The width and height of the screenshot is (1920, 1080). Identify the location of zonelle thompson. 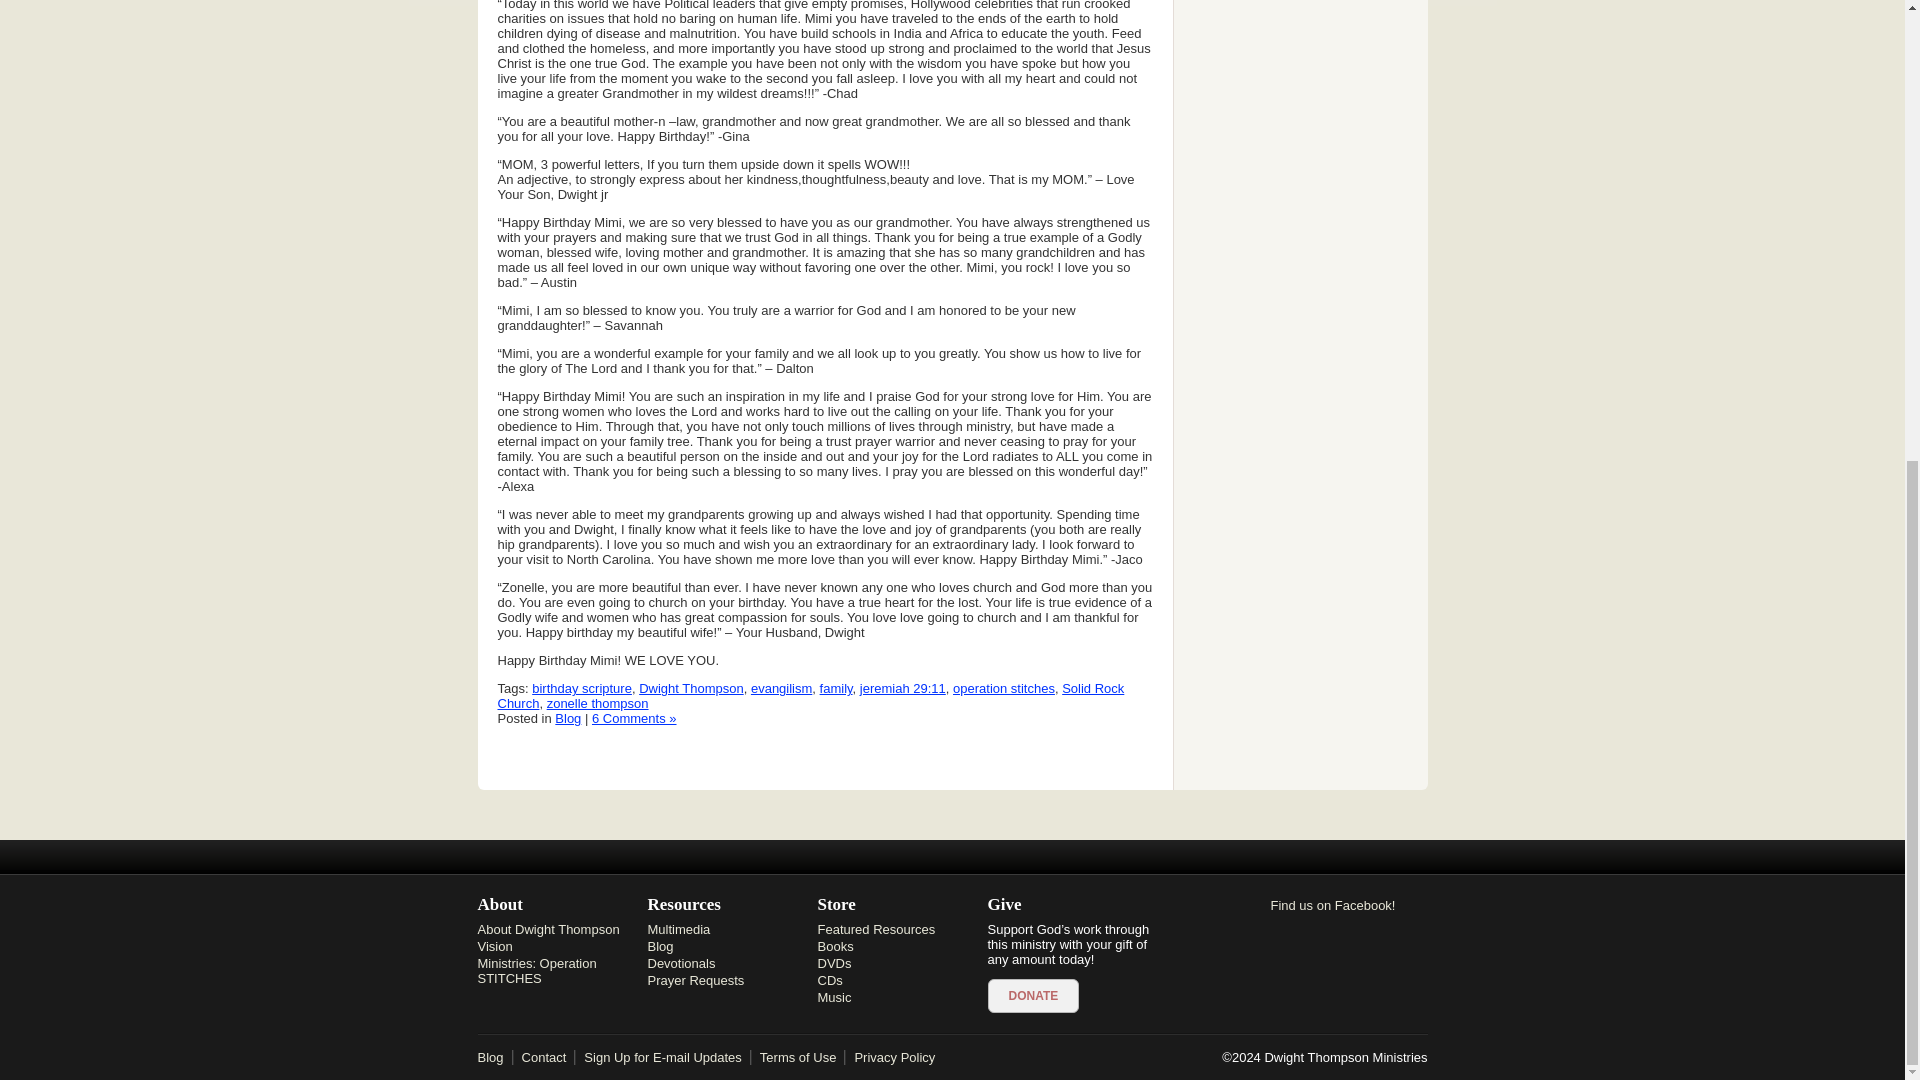
(598, 702).